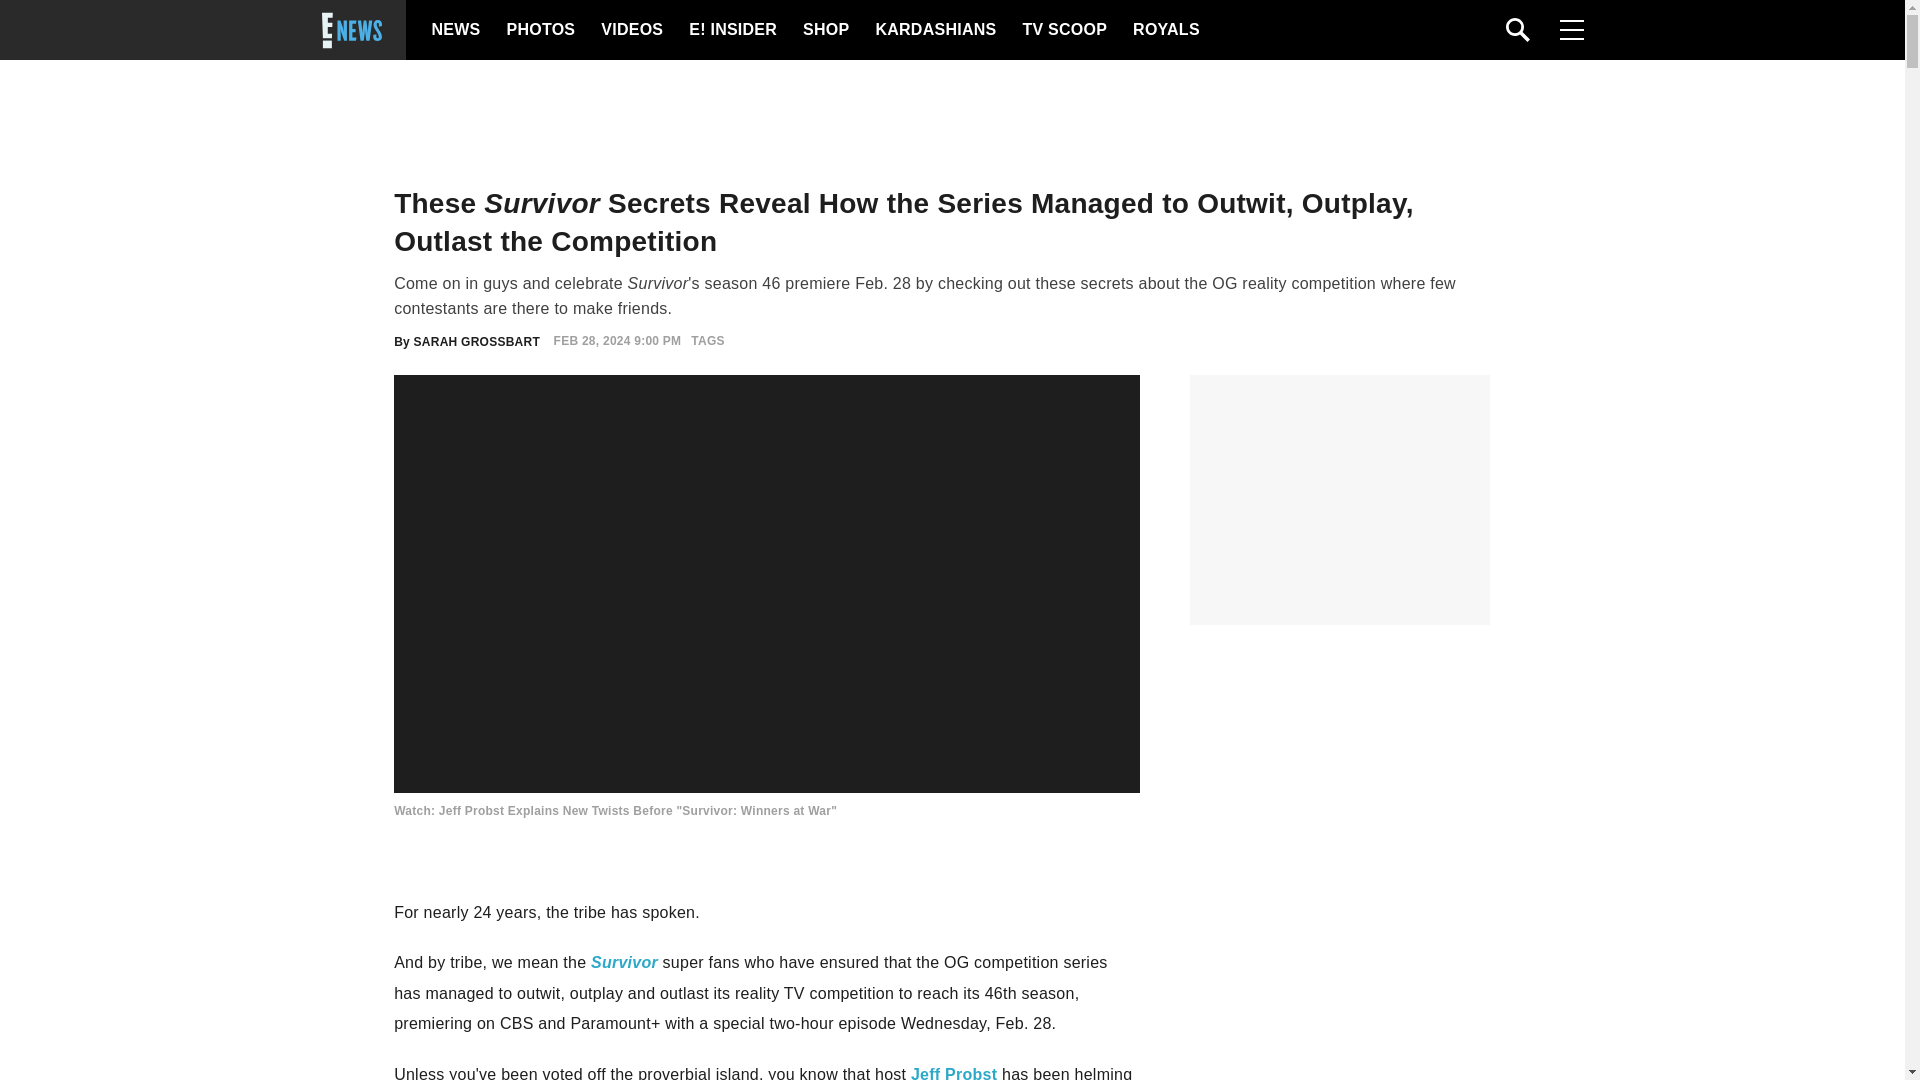 The height and width of the screenshot is (1080, 1920). What do you see at coordinates (732, 30) in the screenshot?
I see `E! INSIDER` at bounding box center [732, 30].